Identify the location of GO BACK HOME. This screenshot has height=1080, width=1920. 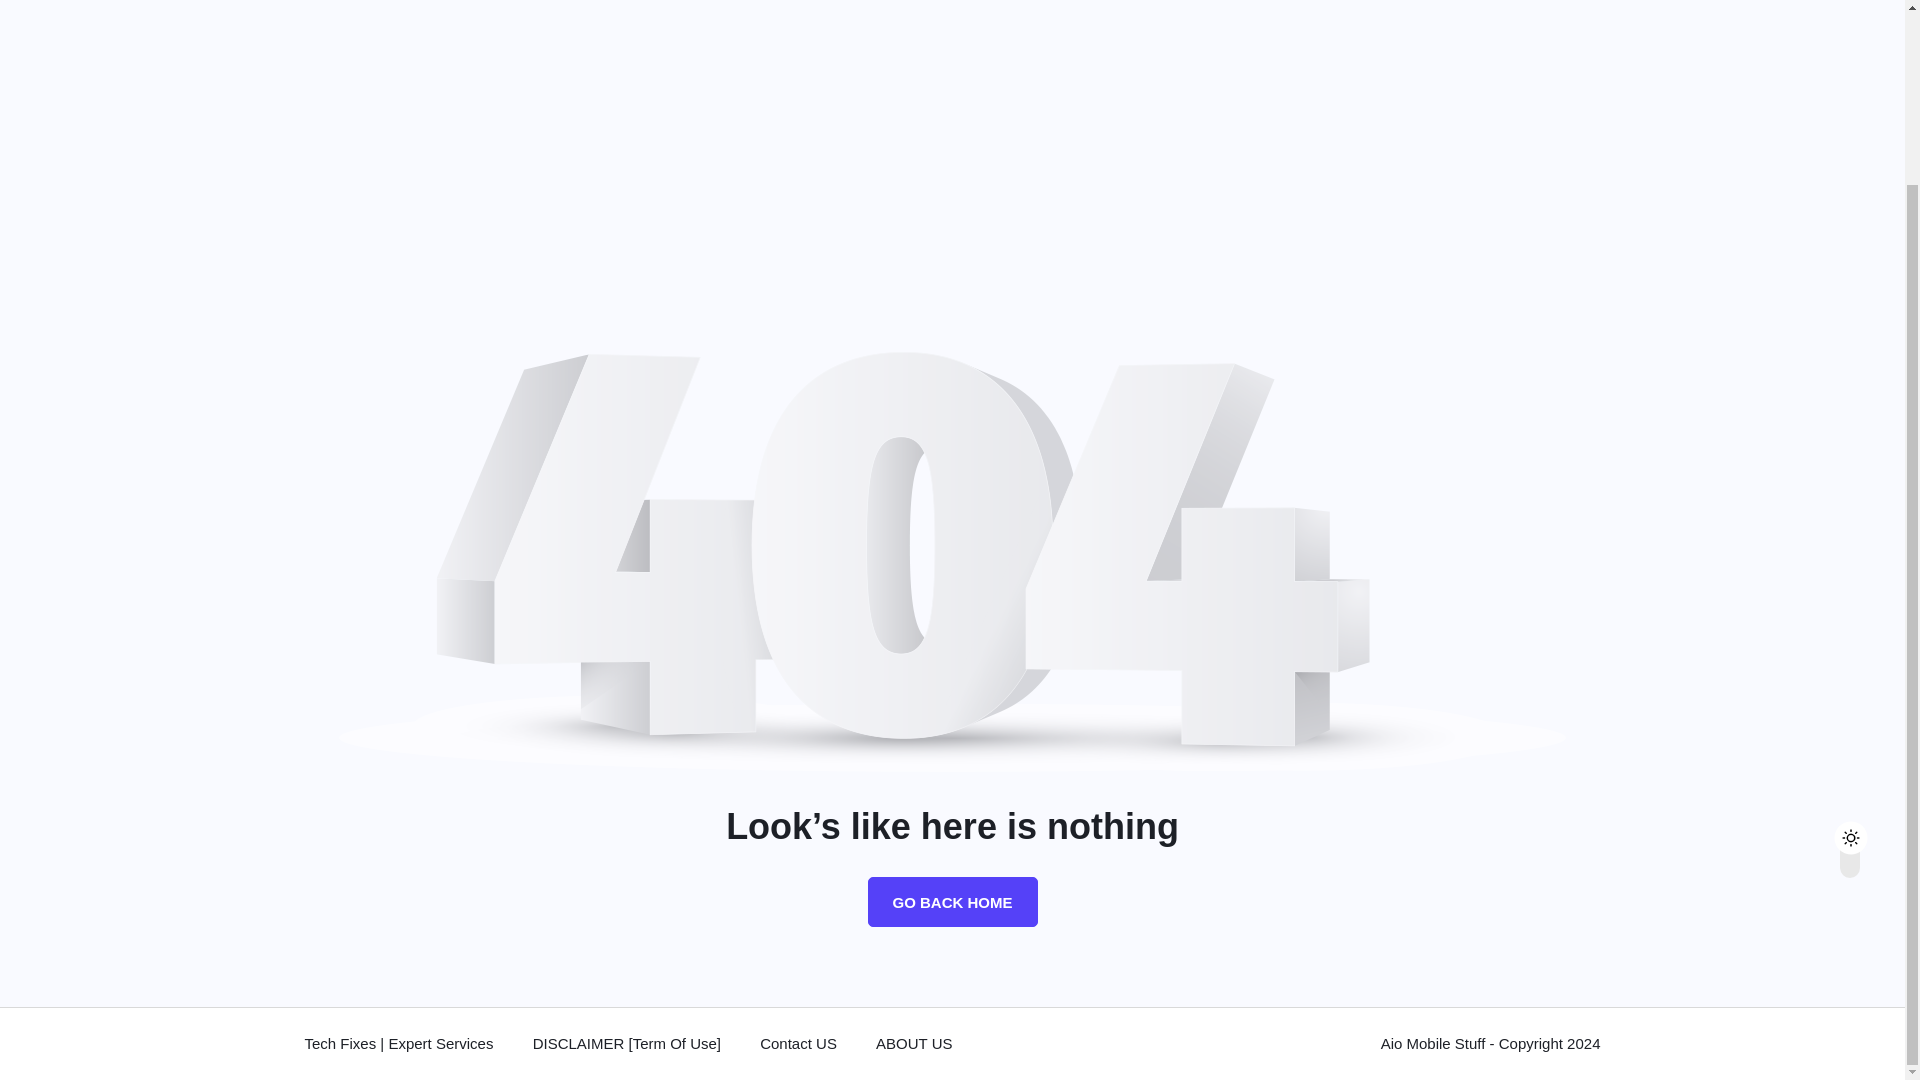
(952, 901).